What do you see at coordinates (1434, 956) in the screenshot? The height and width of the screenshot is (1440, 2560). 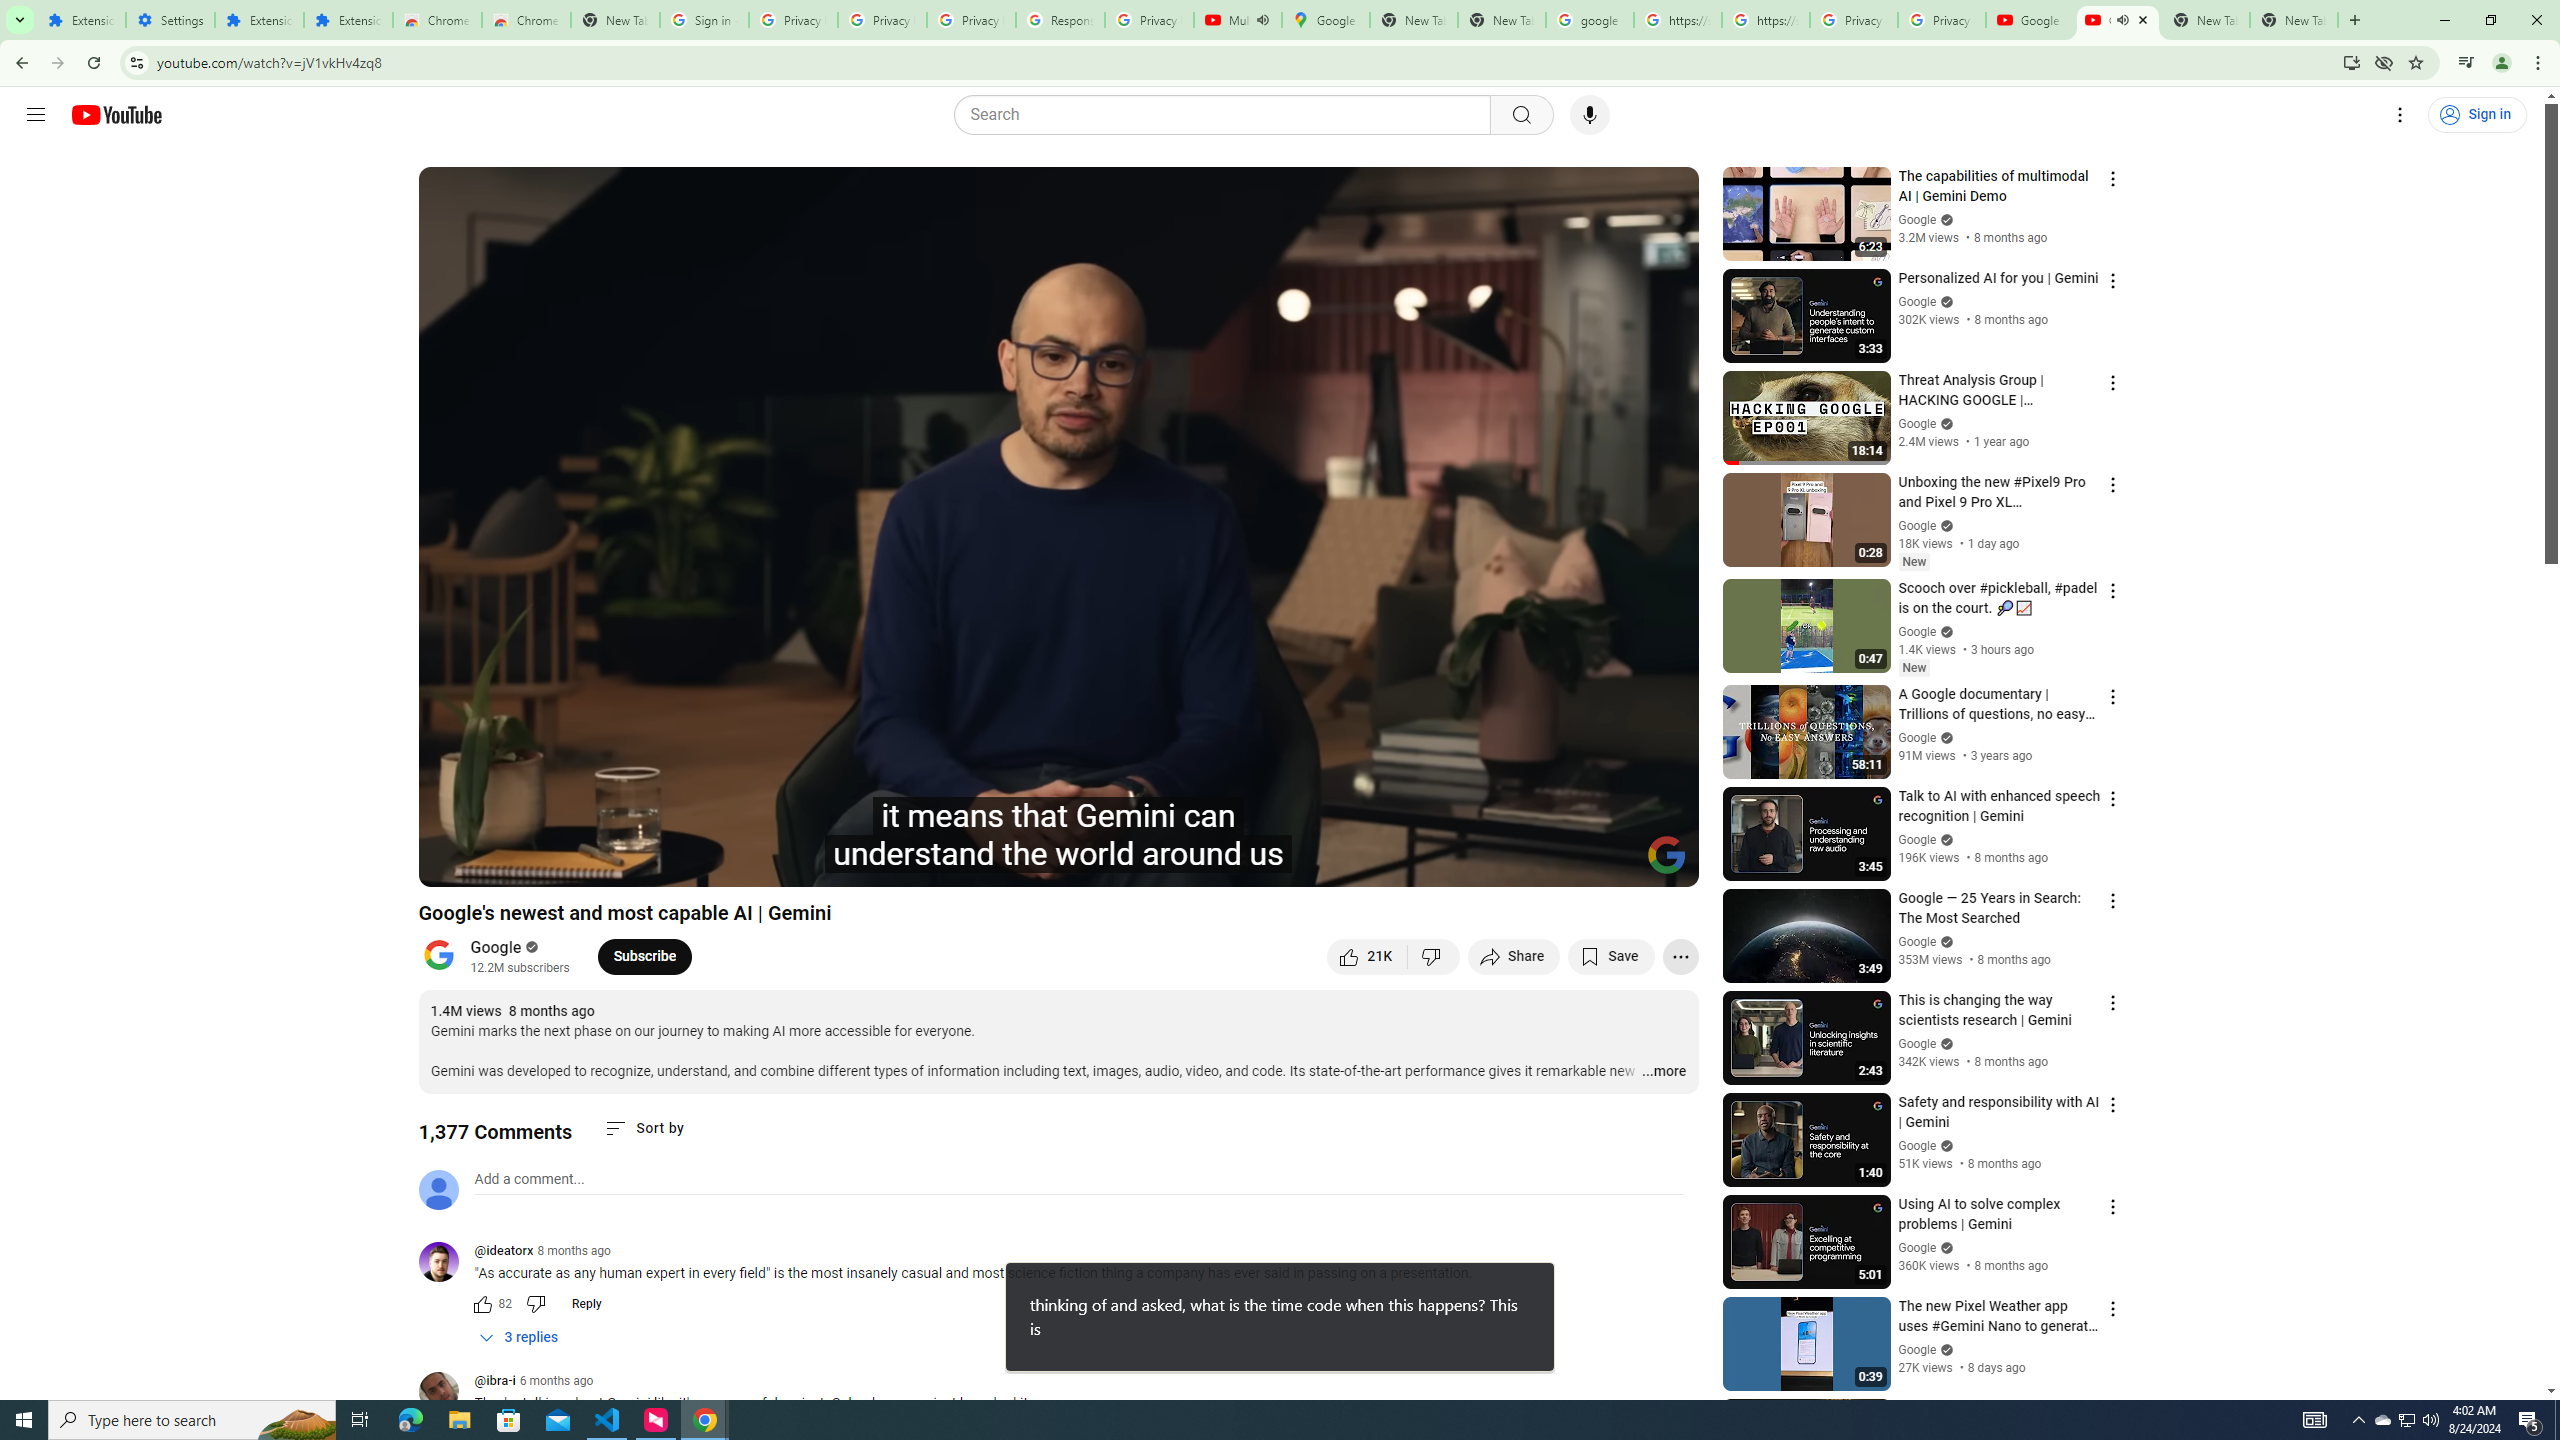 I see `Dislike this video` at bounding box center [1434, 956].